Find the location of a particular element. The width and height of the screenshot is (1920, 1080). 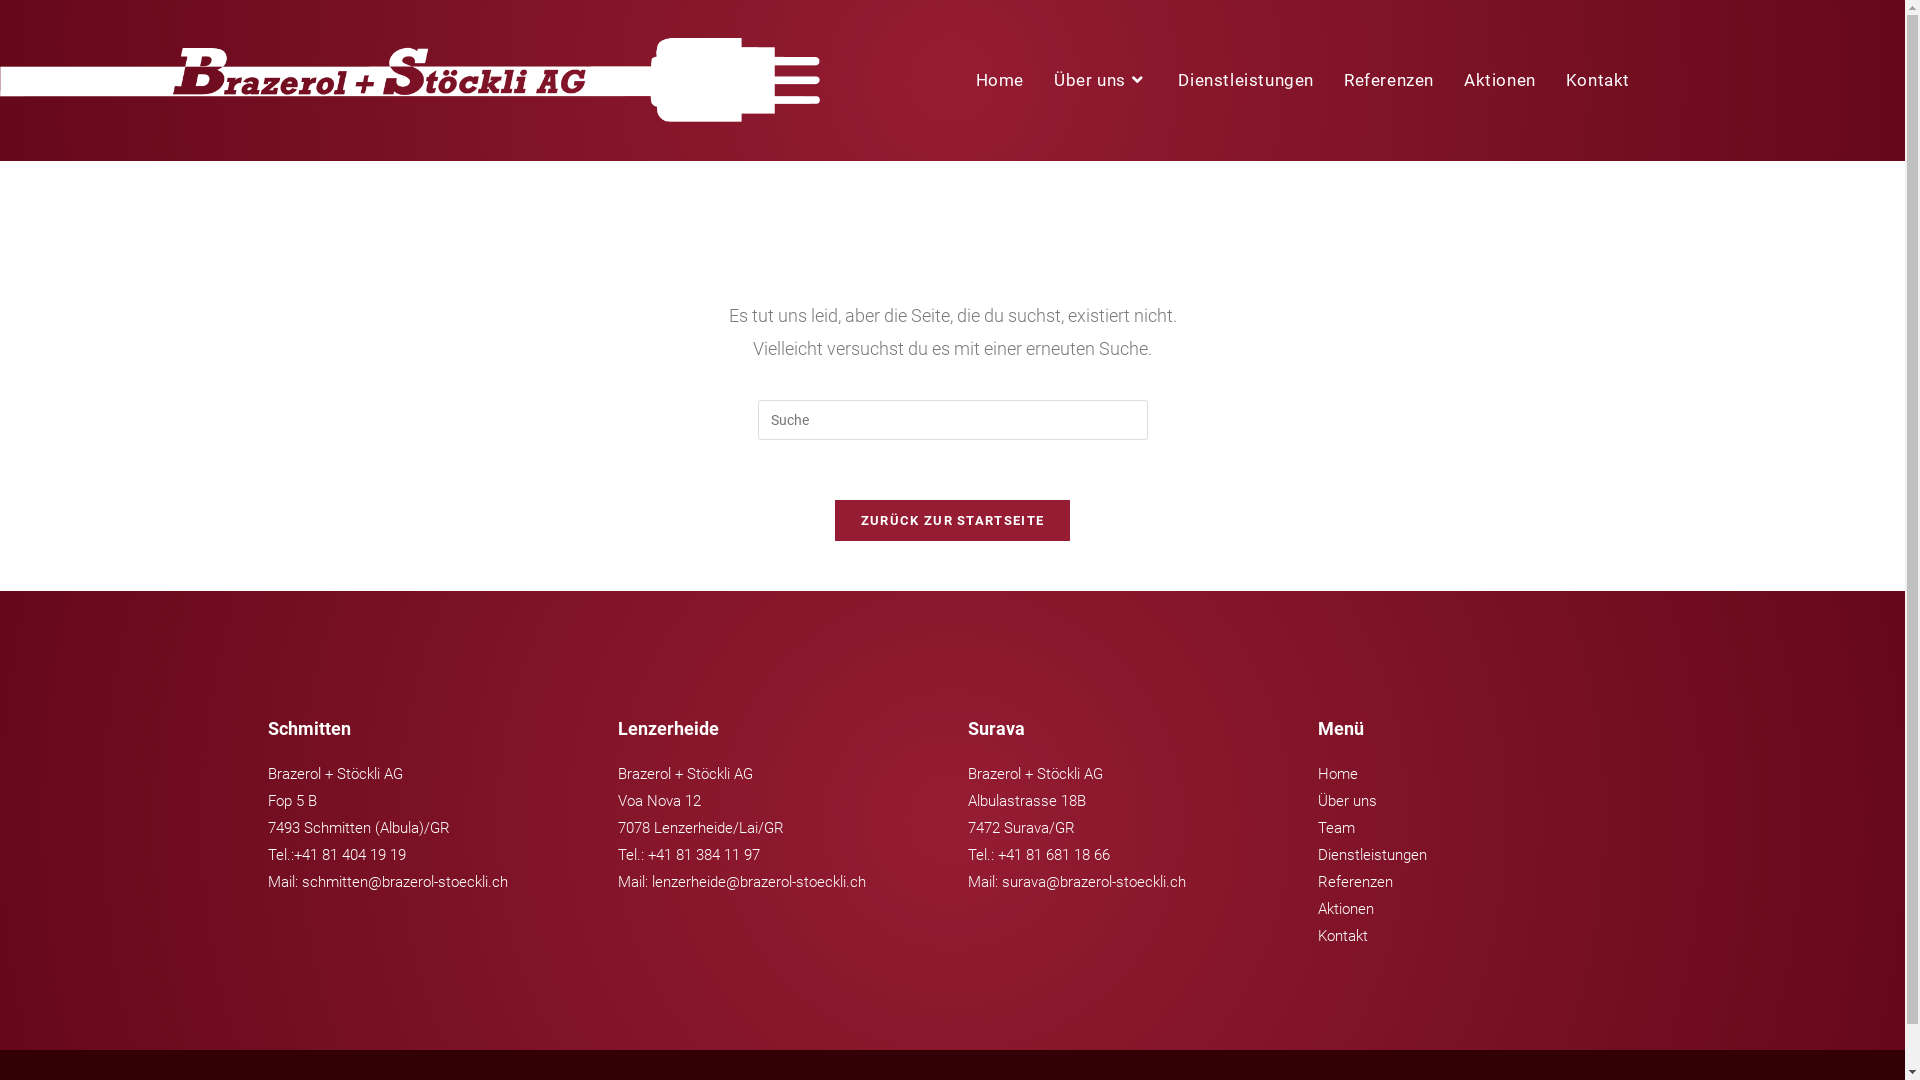

lenzerheide@brazerol-stoeckli.ch is located at coordinates (759, 882).